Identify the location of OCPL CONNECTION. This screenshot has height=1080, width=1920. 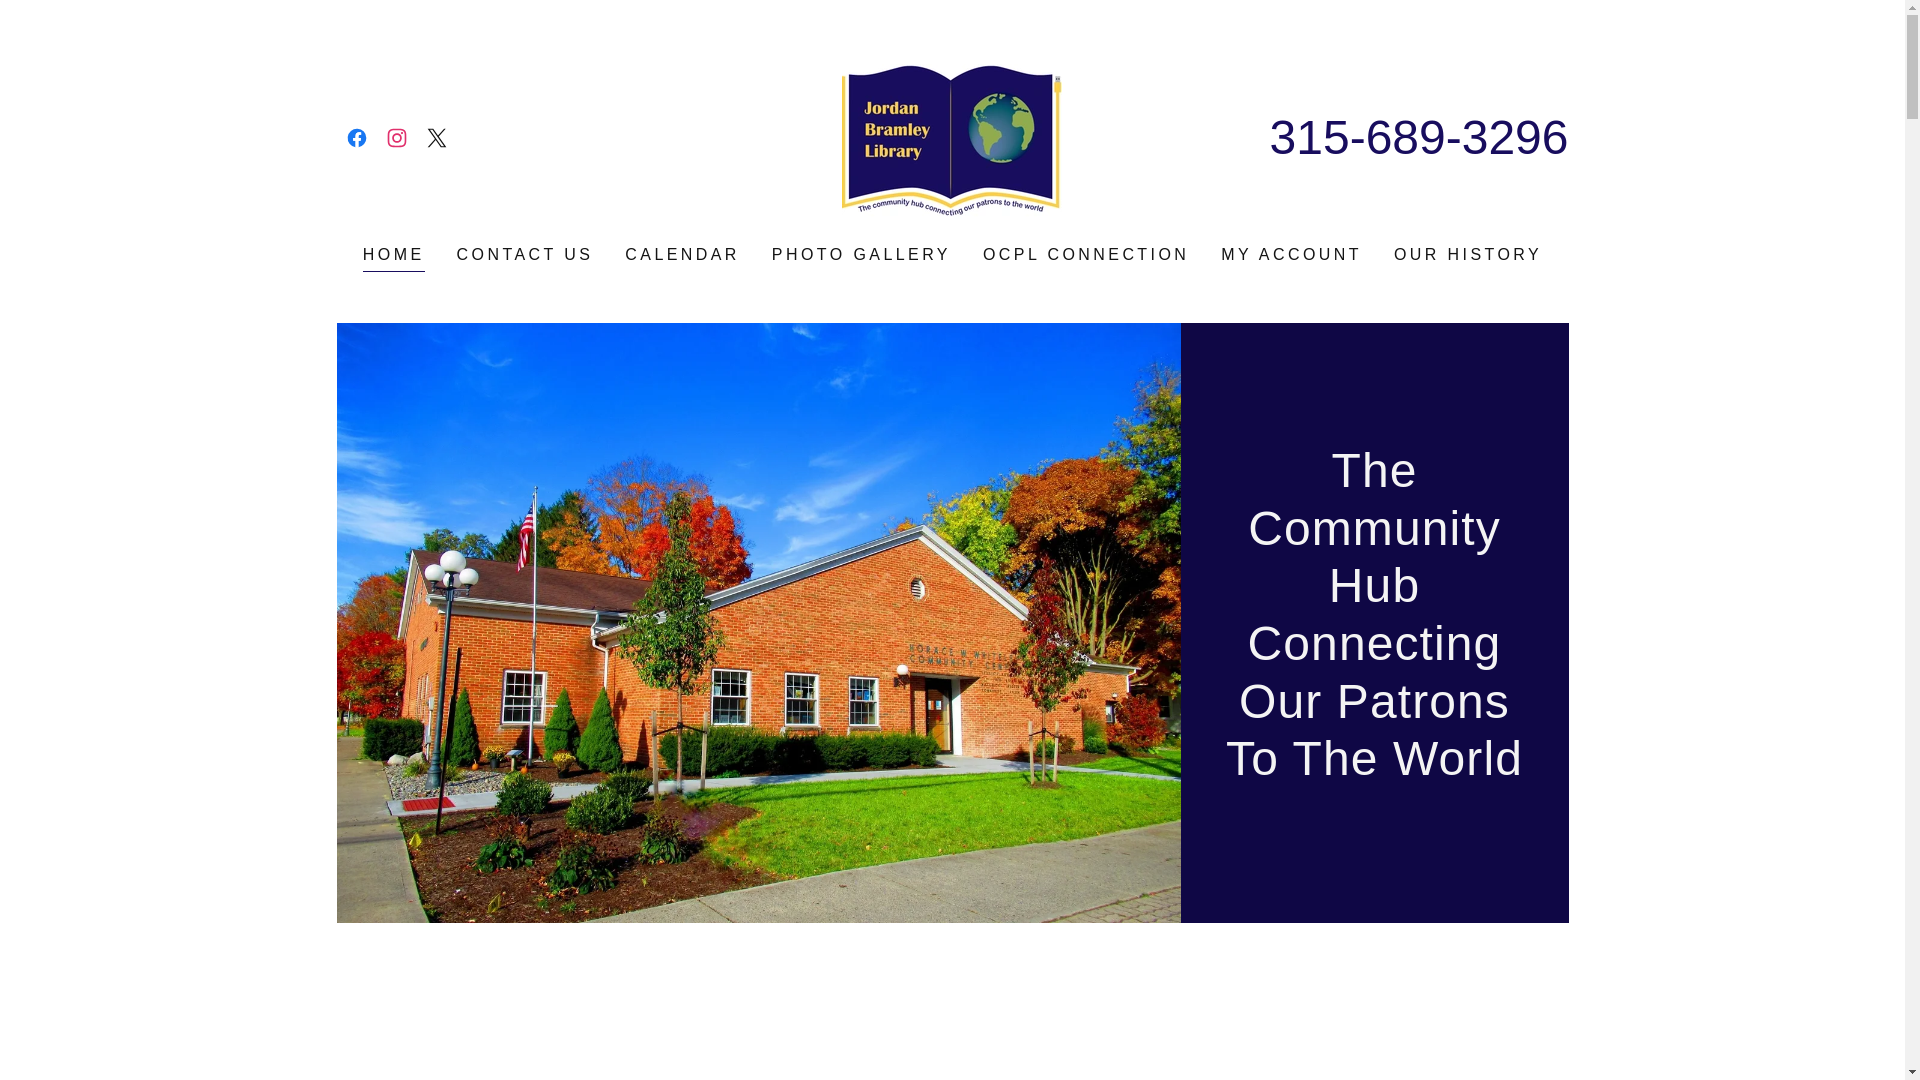
(1086, 254).